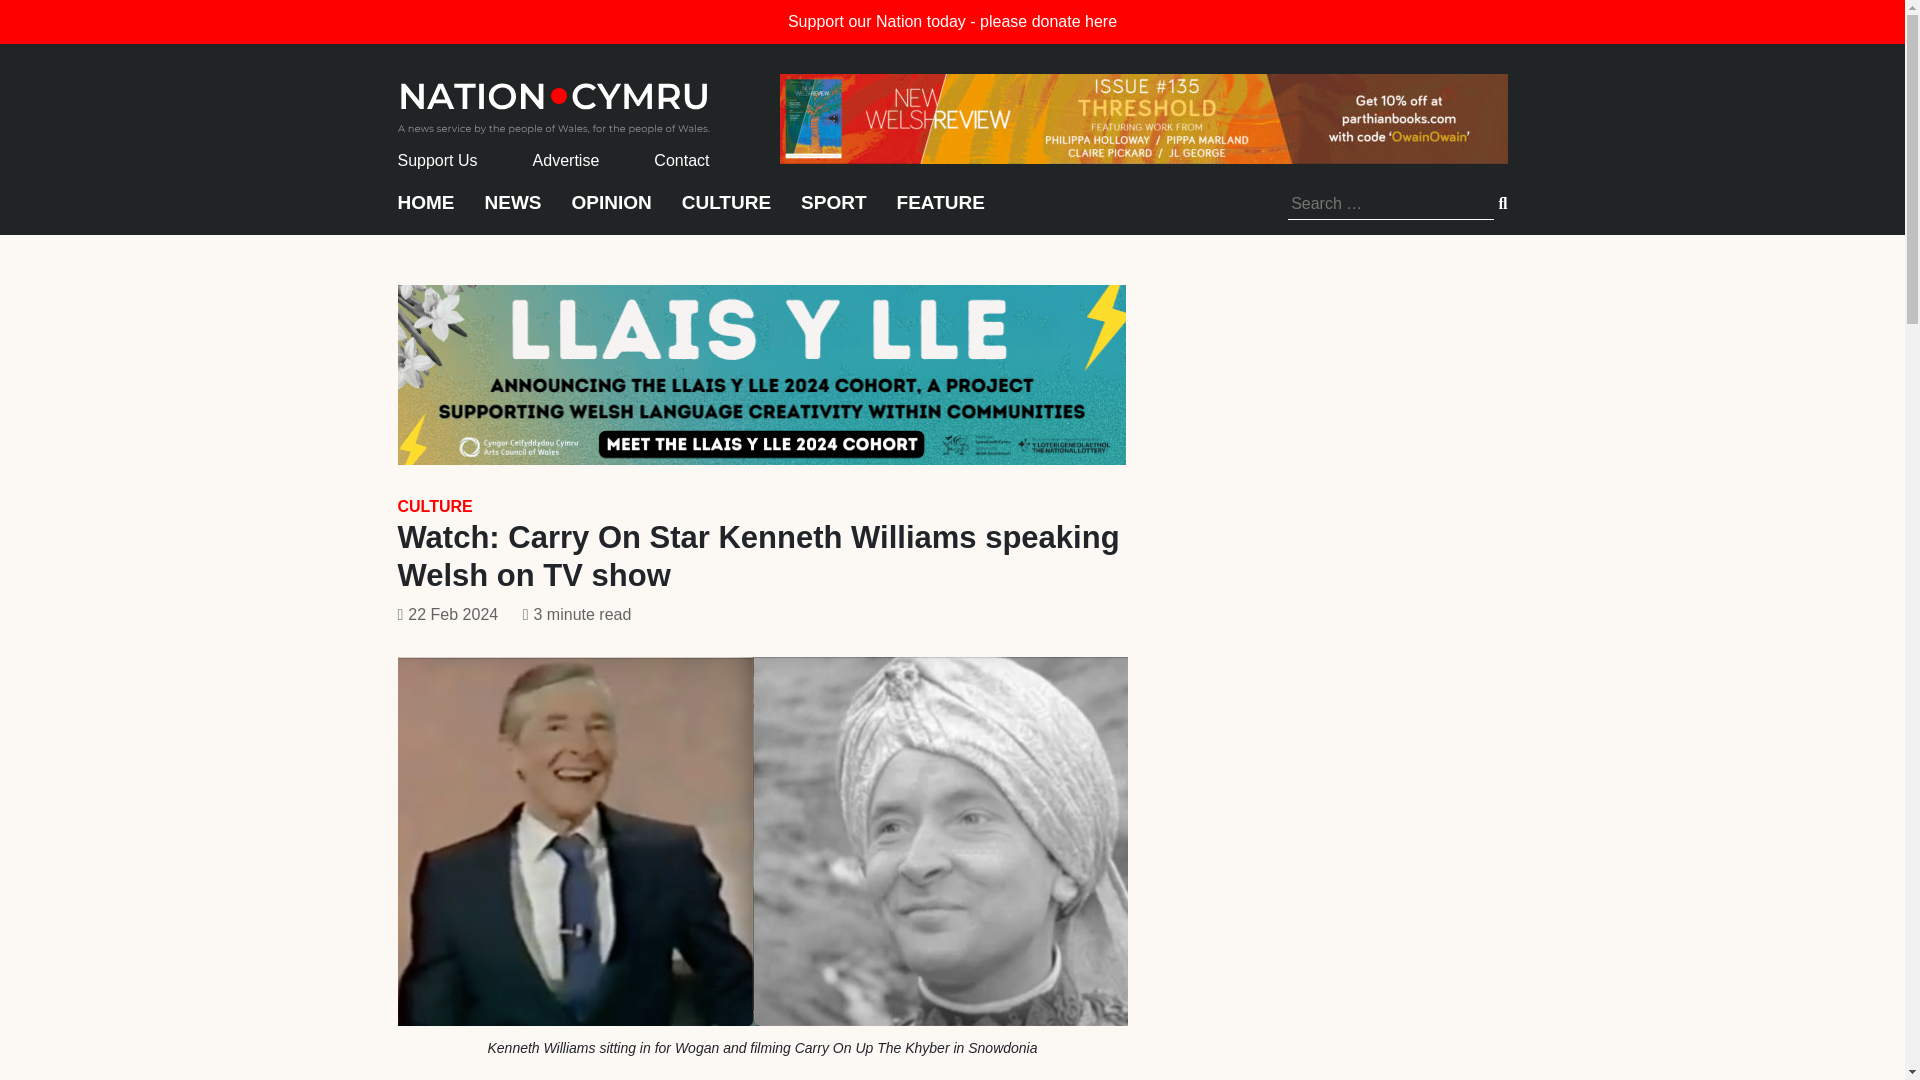  Describe the element at coordinates (434, 506) in the screenshot. I see `CULTURE` at that location.